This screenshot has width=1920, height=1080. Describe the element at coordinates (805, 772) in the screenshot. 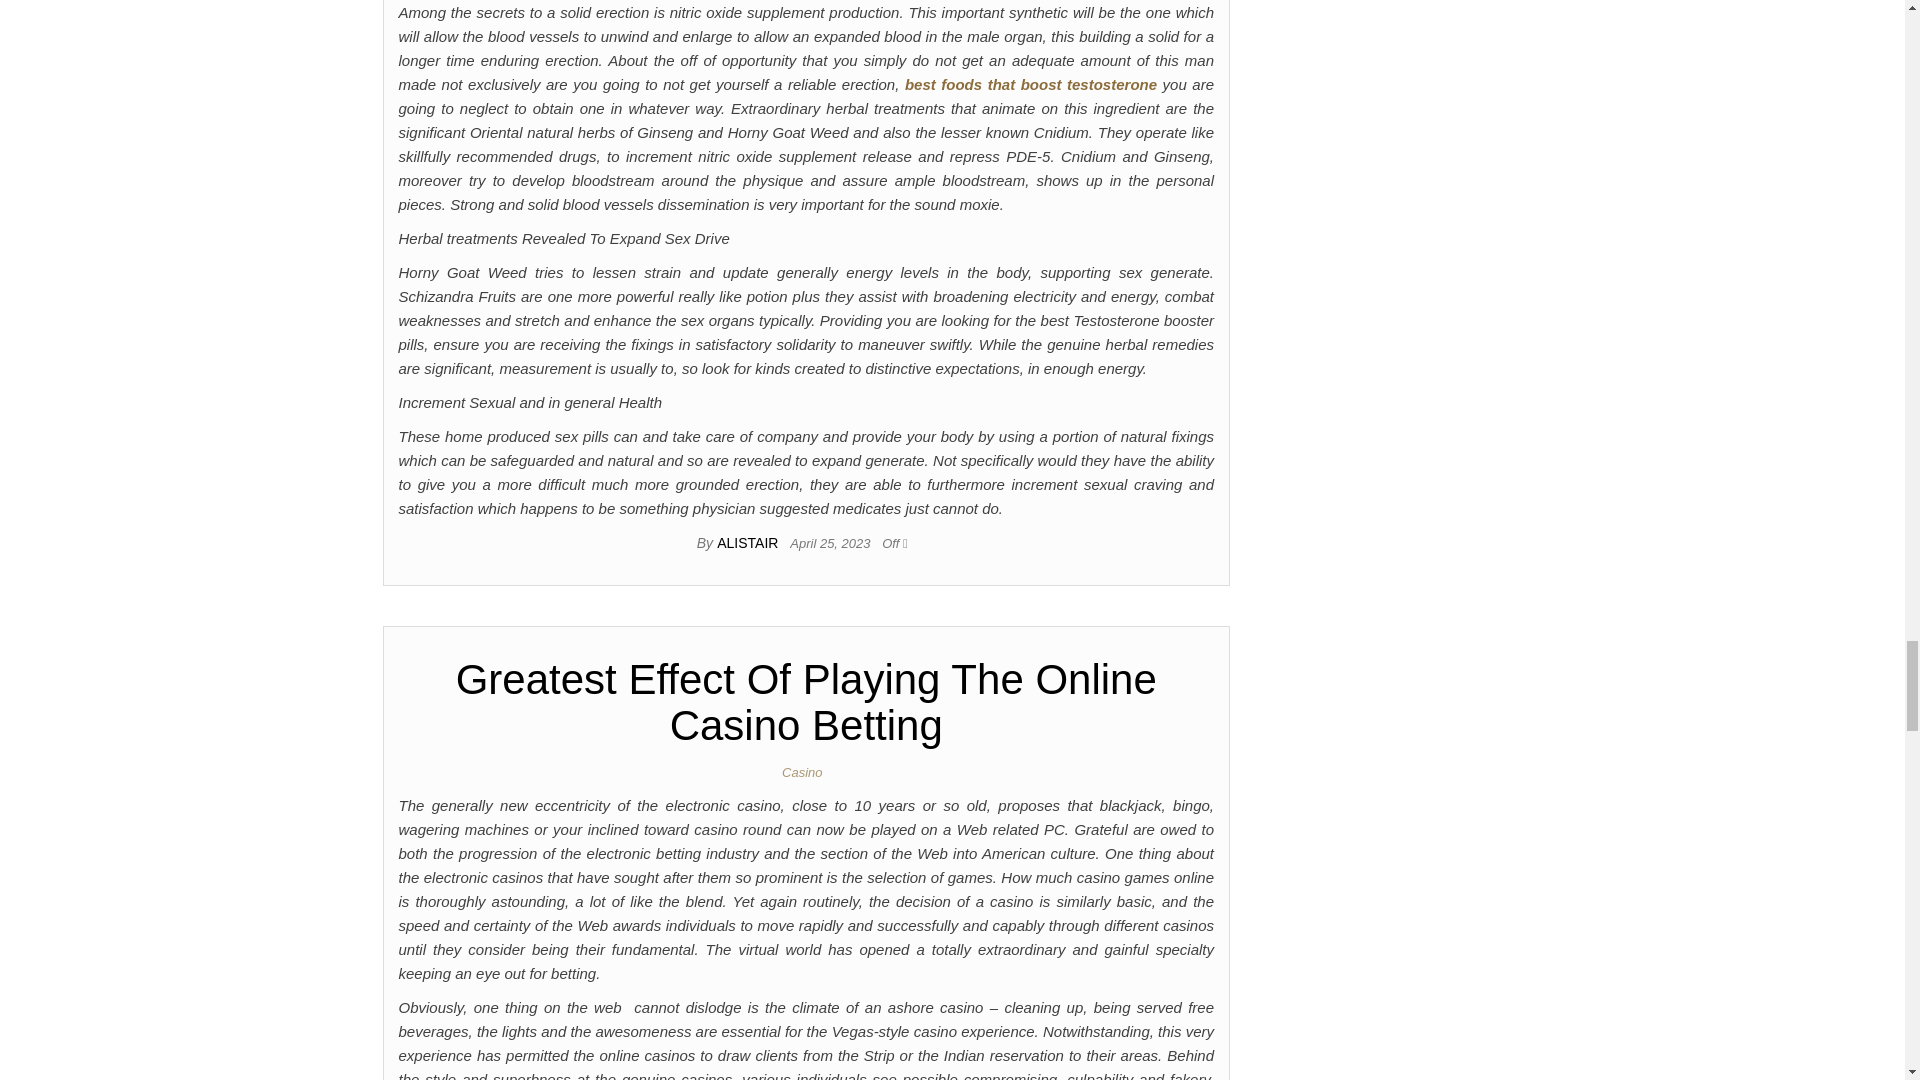

I see `Casino` at that location.